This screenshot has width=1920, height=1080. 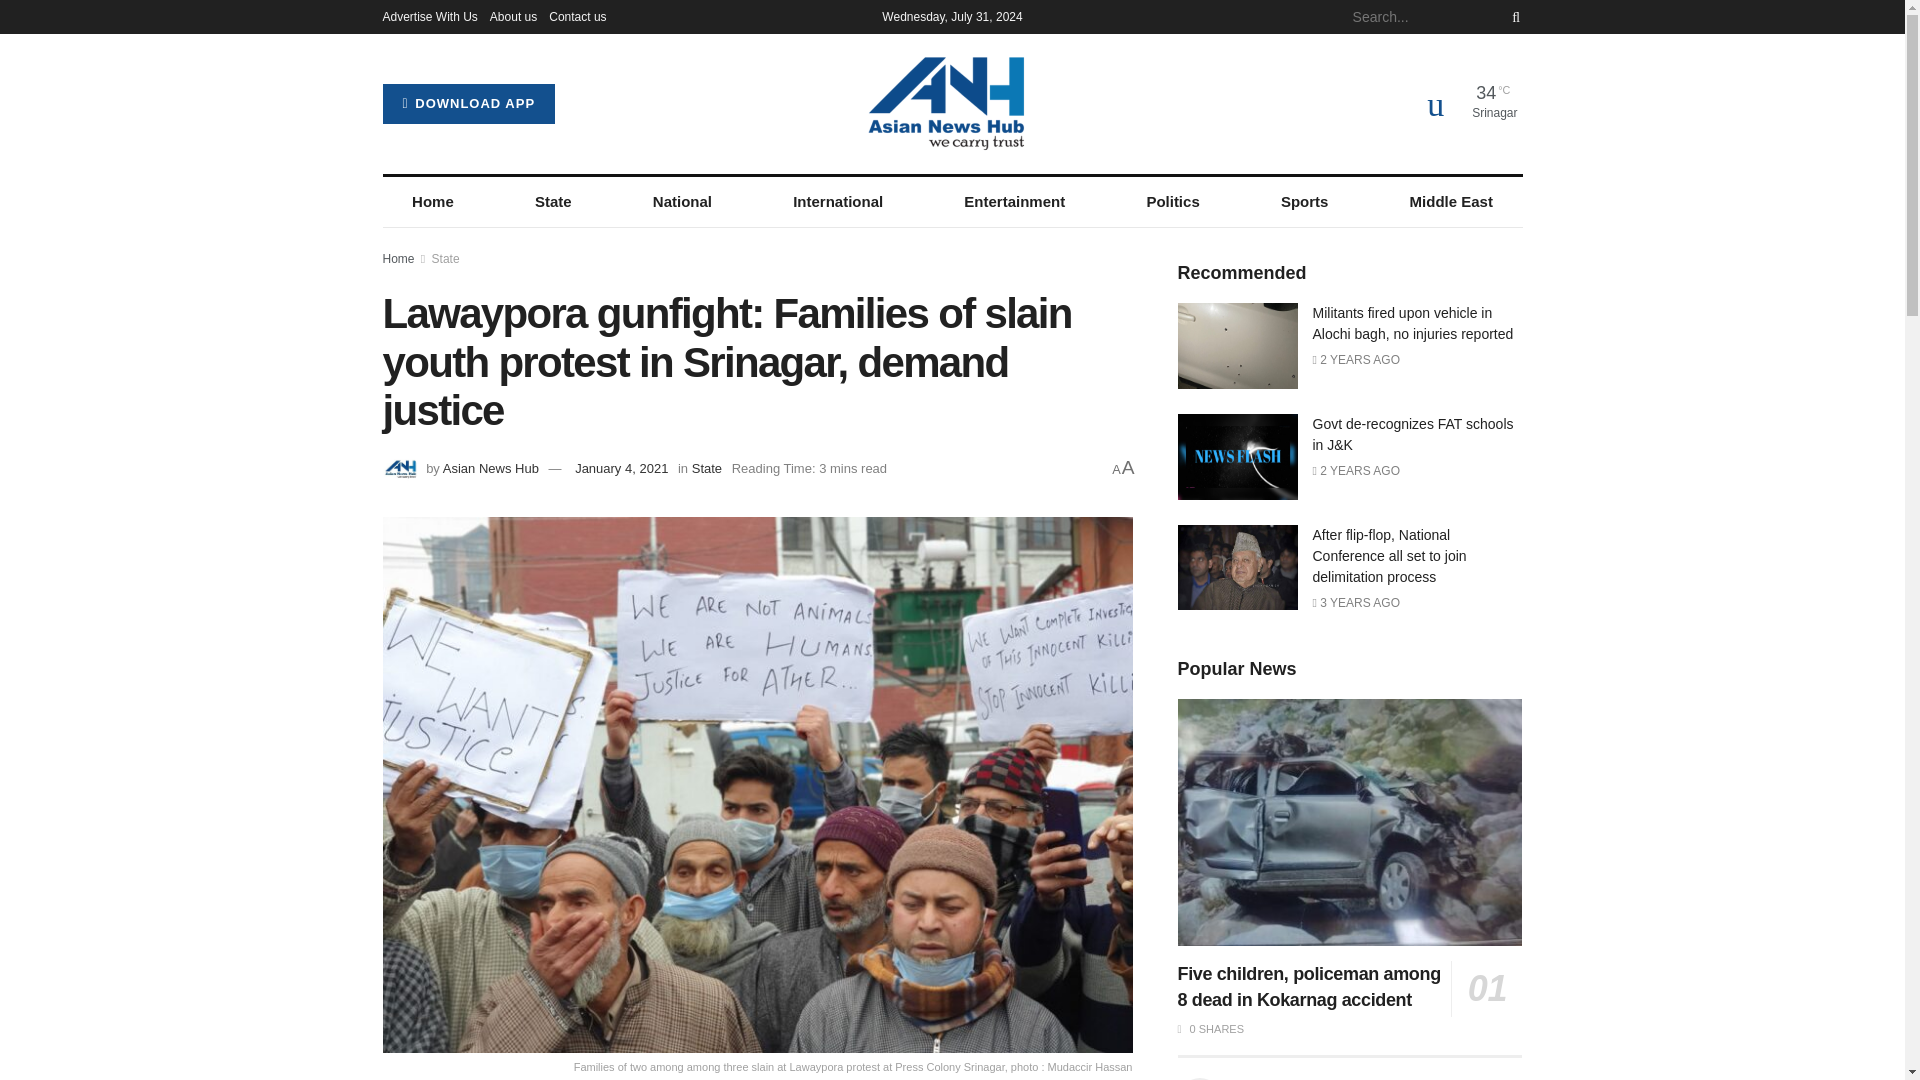 What do you see at coordinates (1014, 202) in the screenshot?
I see `Entertainment` at bounding box center [1014, 202].